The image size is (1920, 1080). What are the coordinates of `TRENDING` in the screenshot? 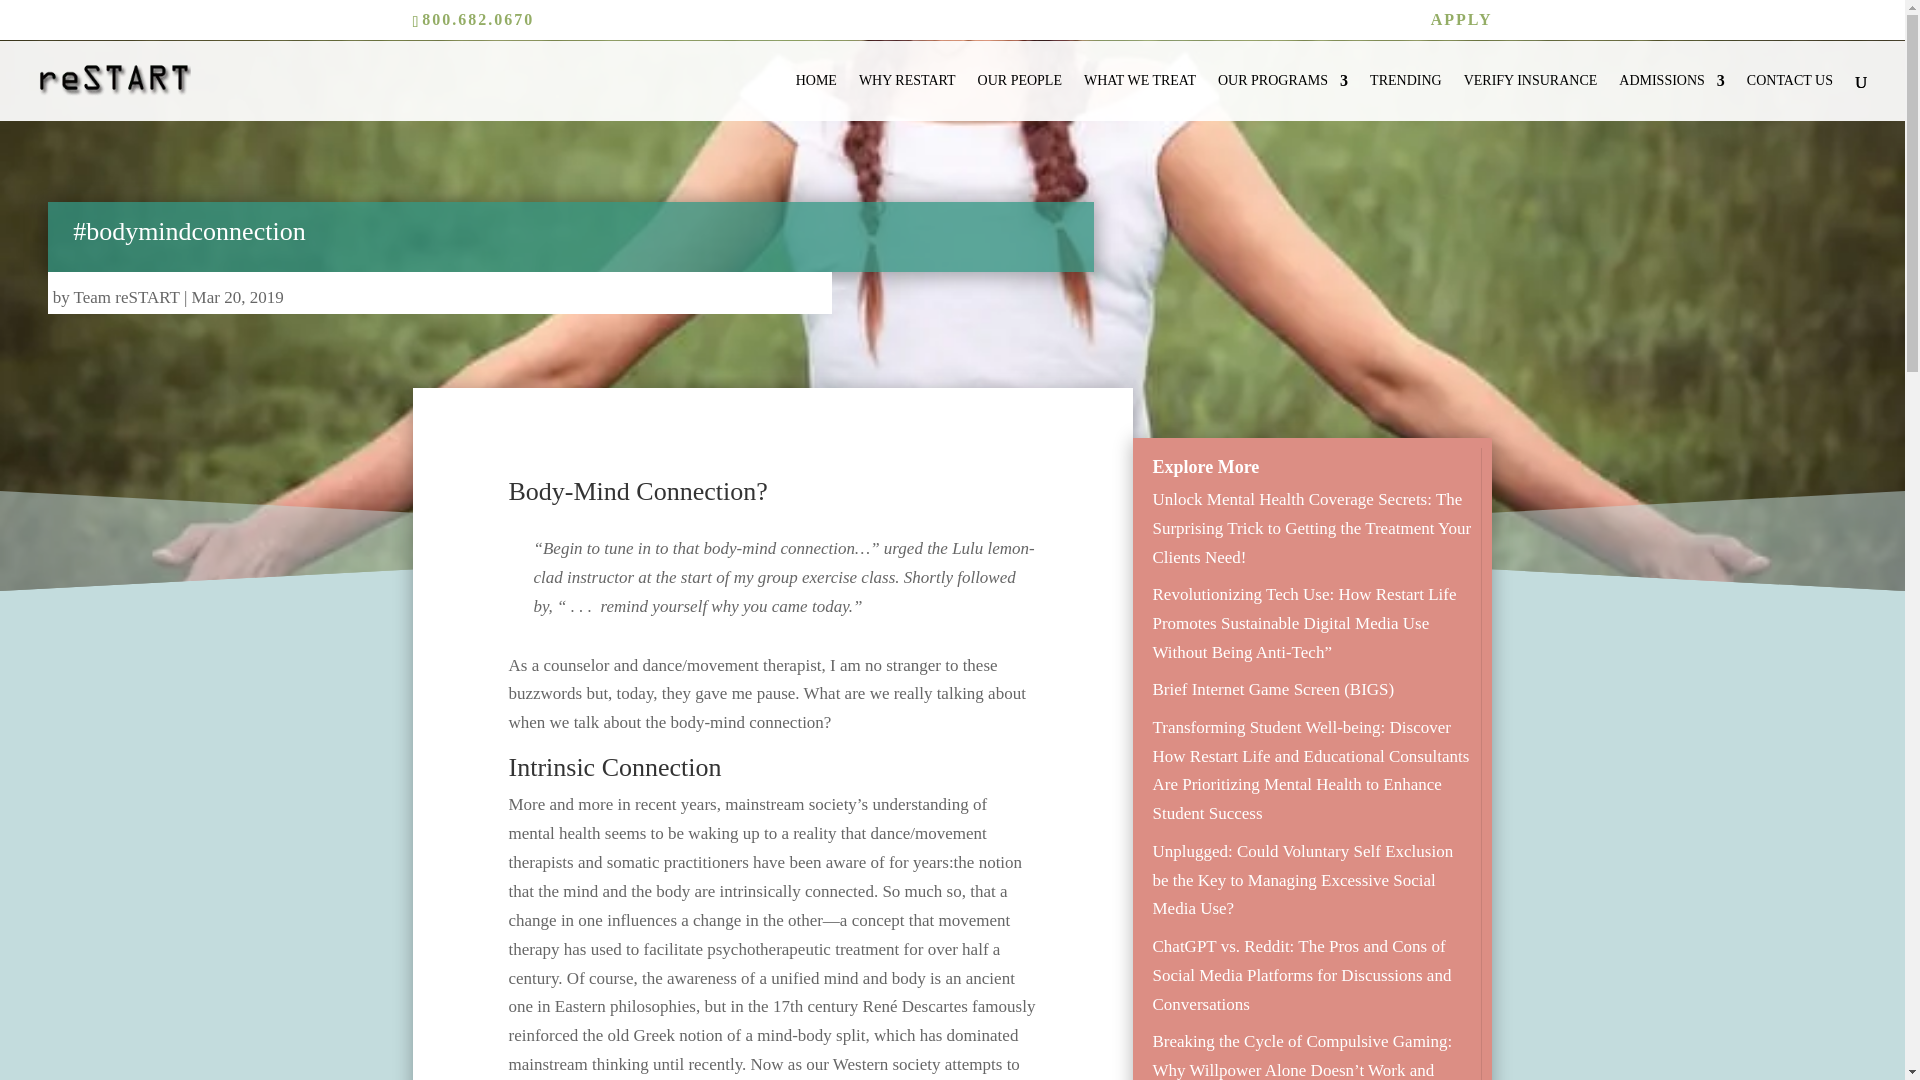 It's located at (1406, 97).